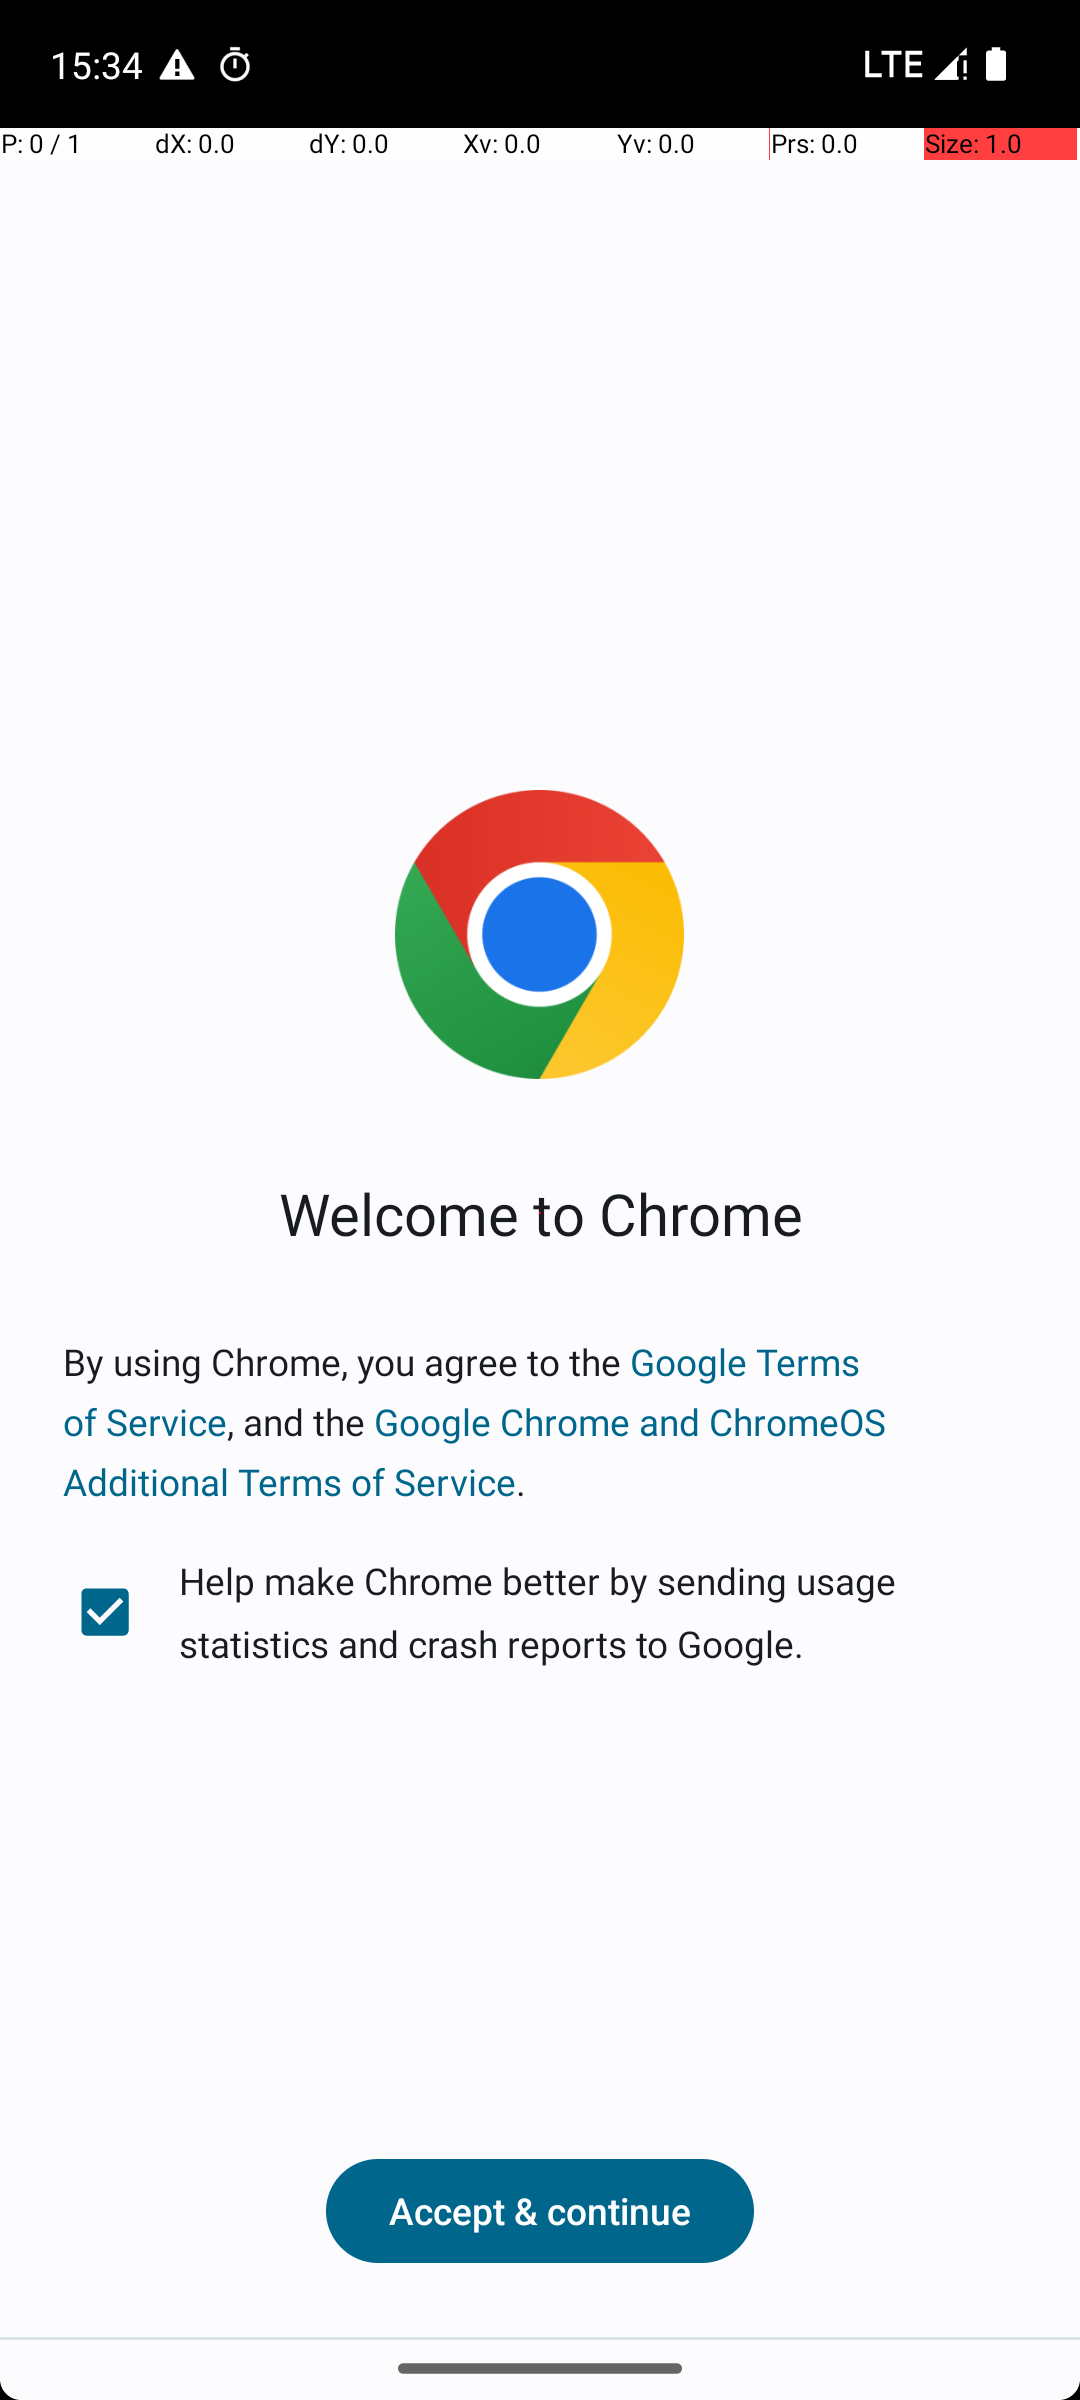 The image size is (1080, 2400). What do you see at coordinates (540, 1422) in the screenshot?
I see `By using Chrome, you agree to the Google Terms of Service, and the Google Chrome and ChromeOS Additional Terms of Service.` at bounding box center [540, 1422].